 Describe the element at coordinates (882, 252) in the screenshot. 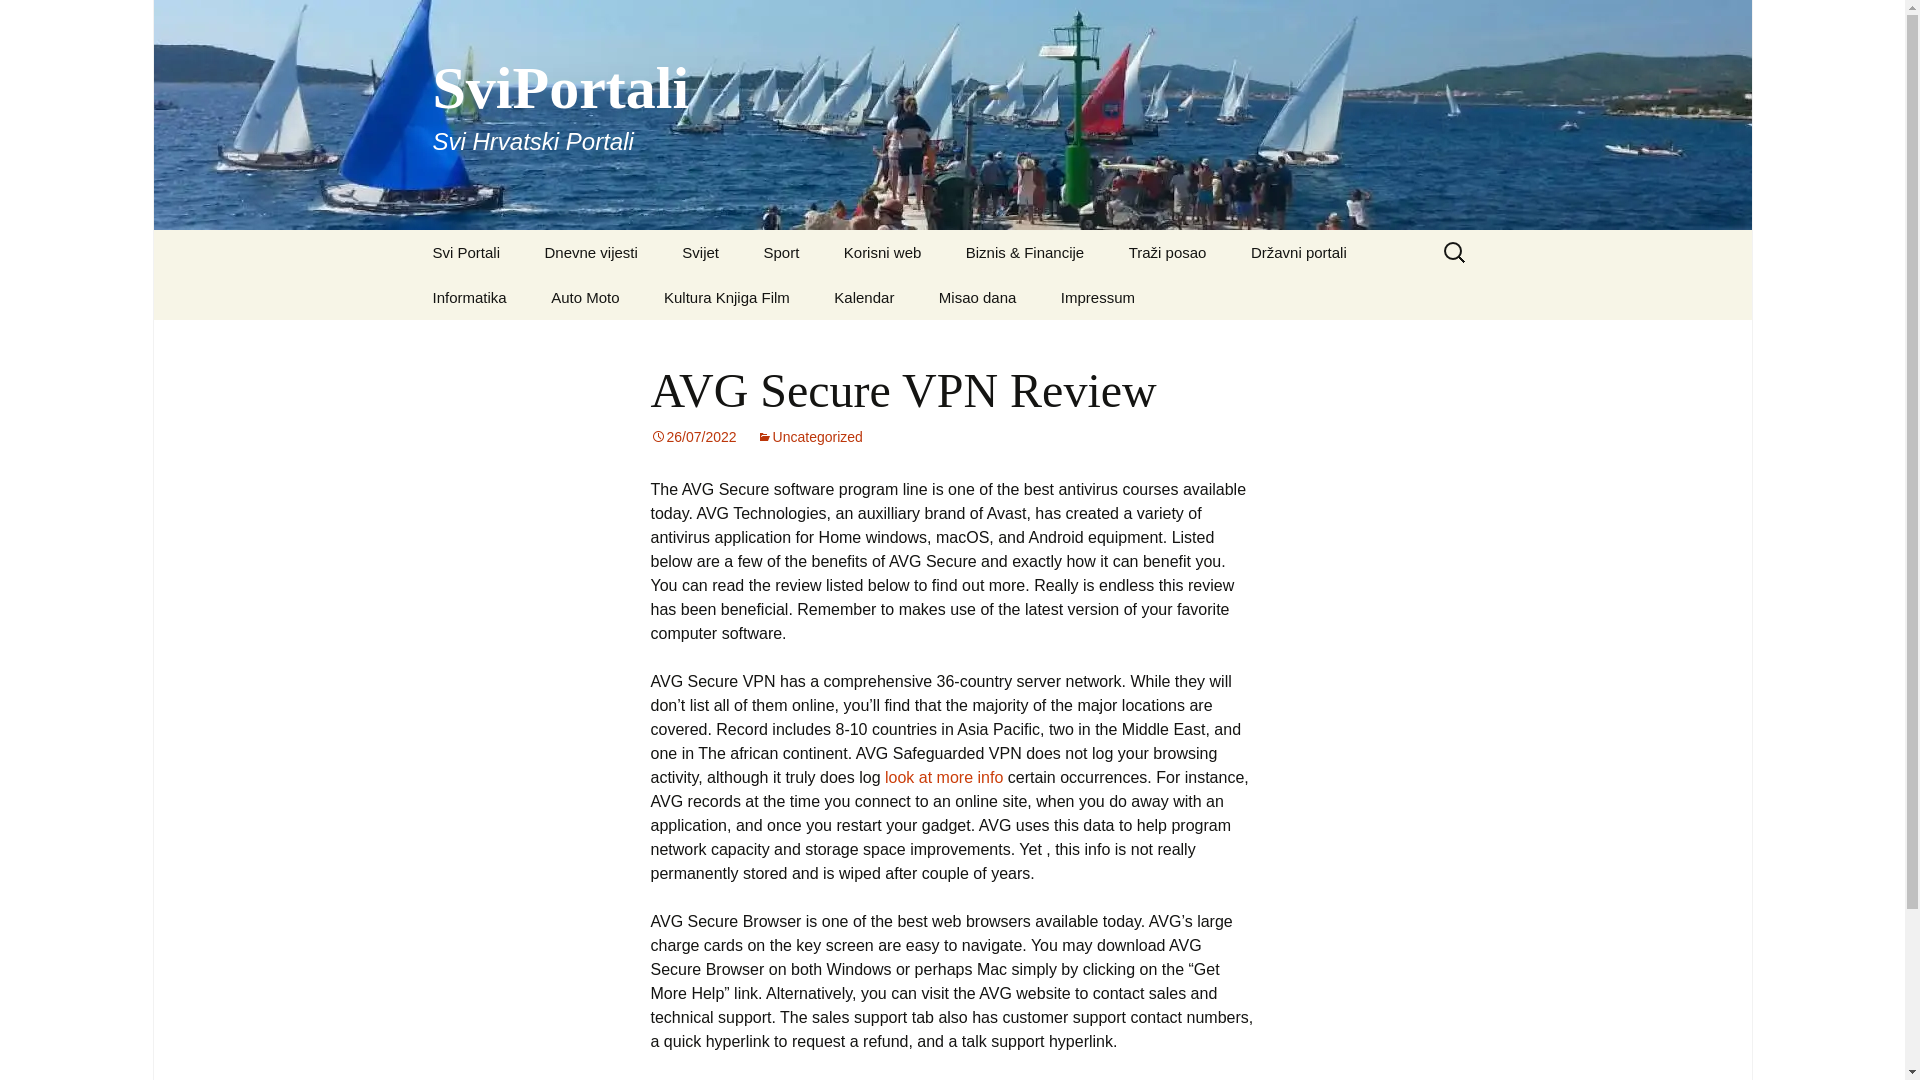

I see `Korisni web` at that location.